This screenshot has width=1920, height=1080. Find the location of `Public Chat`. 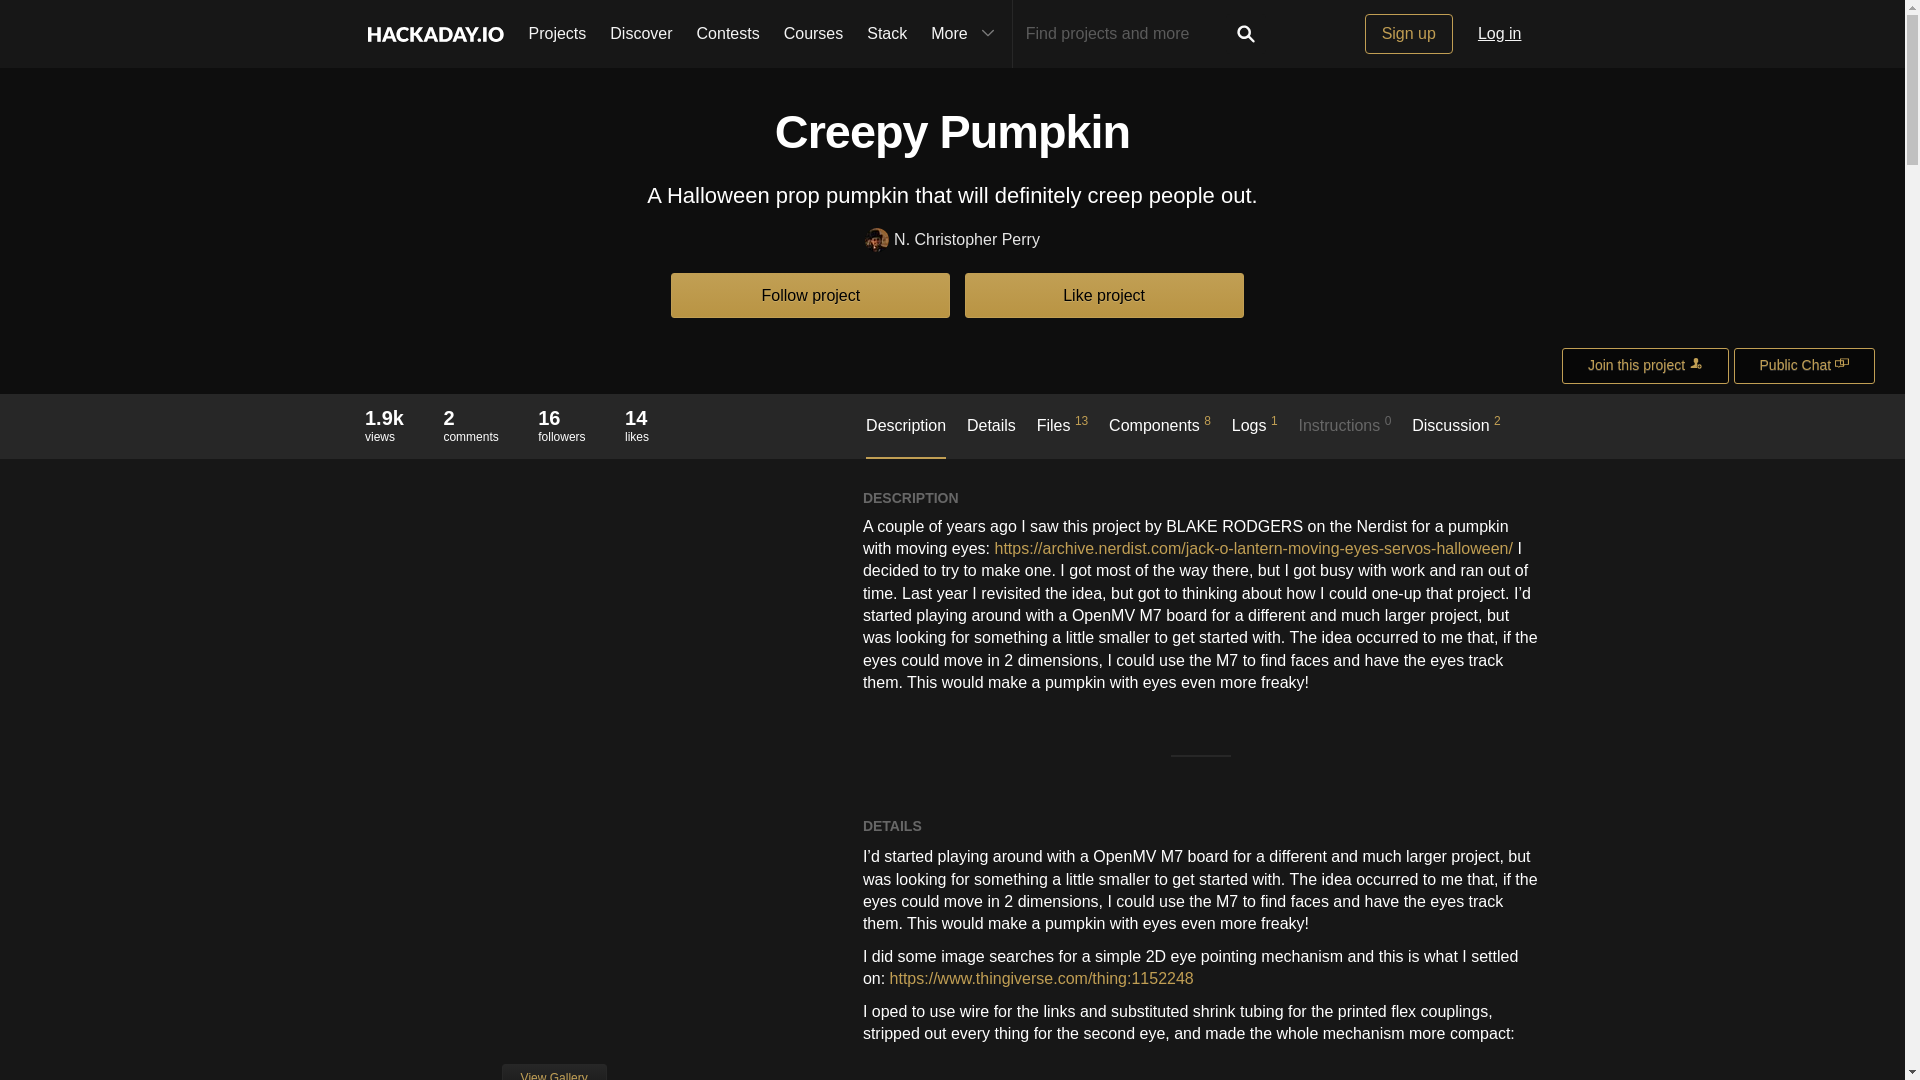

Public Chat is located at coordinates (1804, 366).